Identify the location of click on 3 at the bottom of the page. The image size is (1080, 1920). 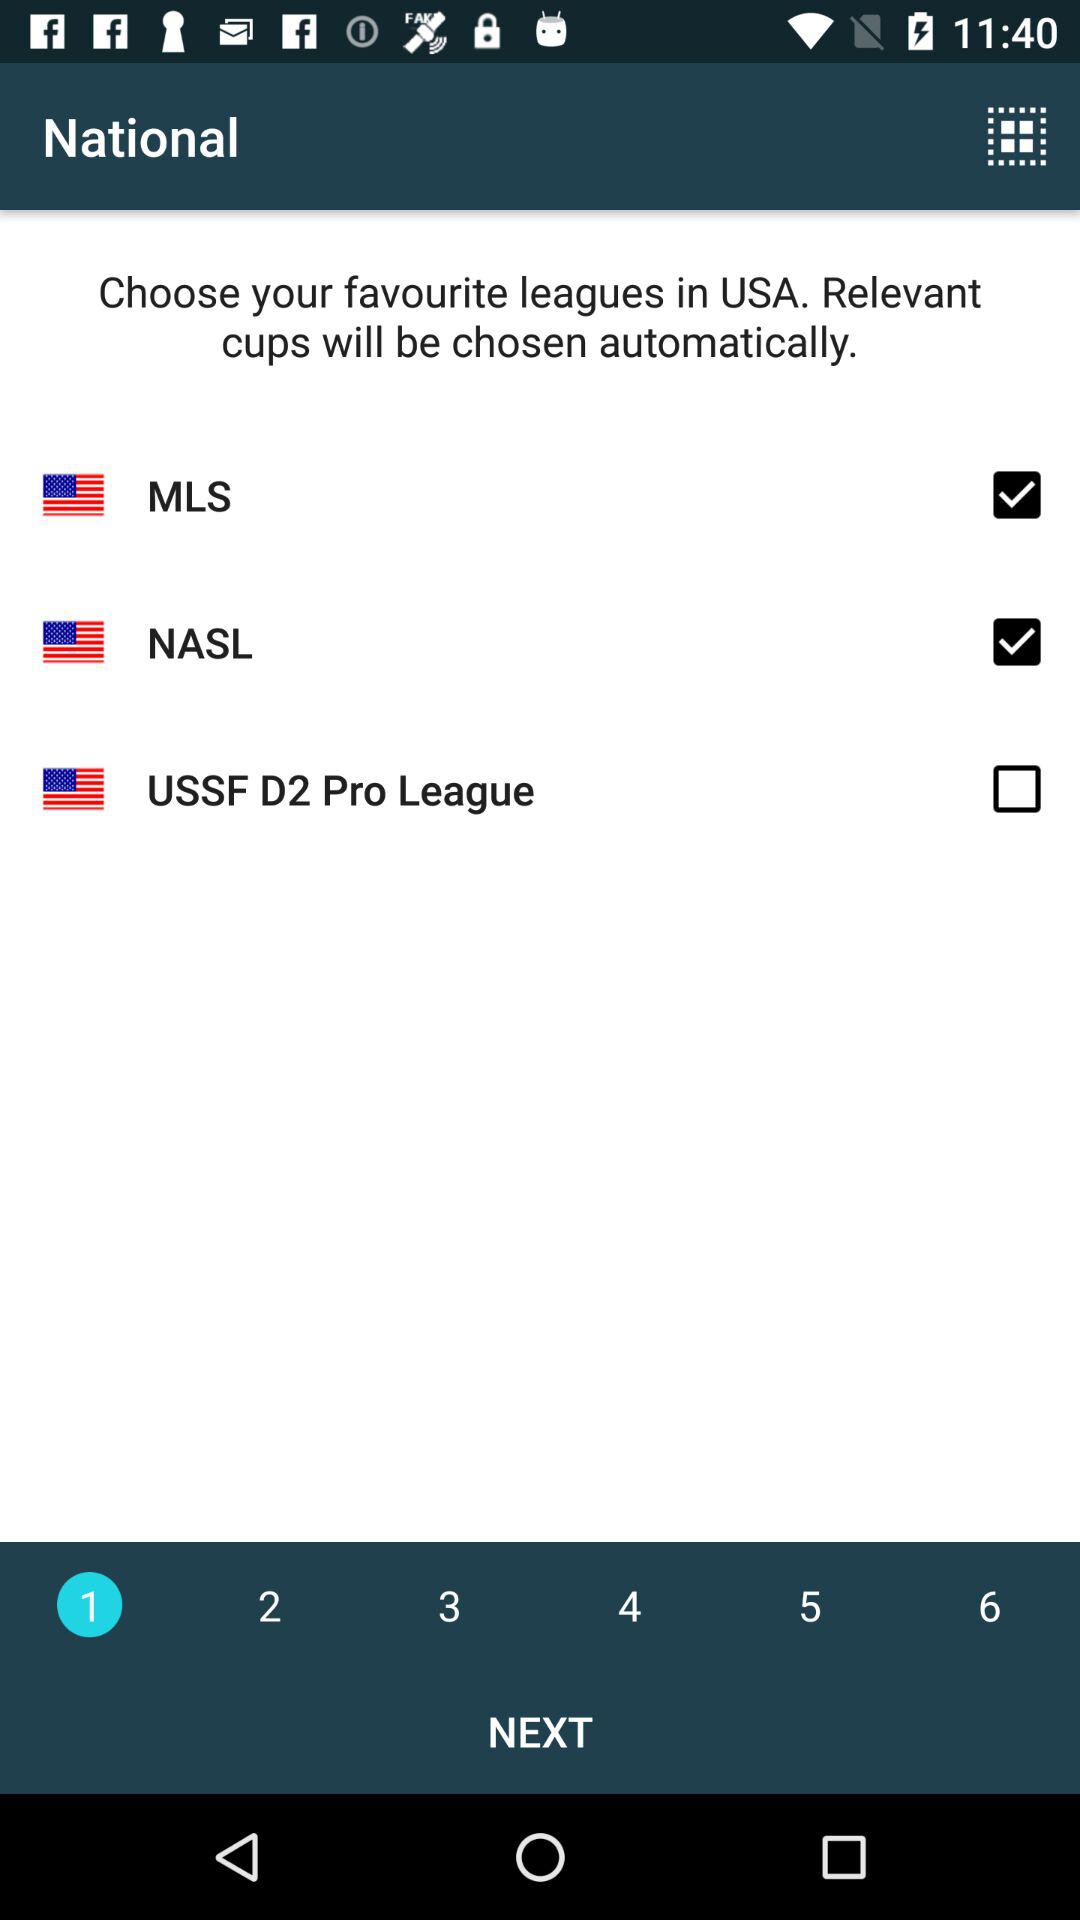
(449, 1604).